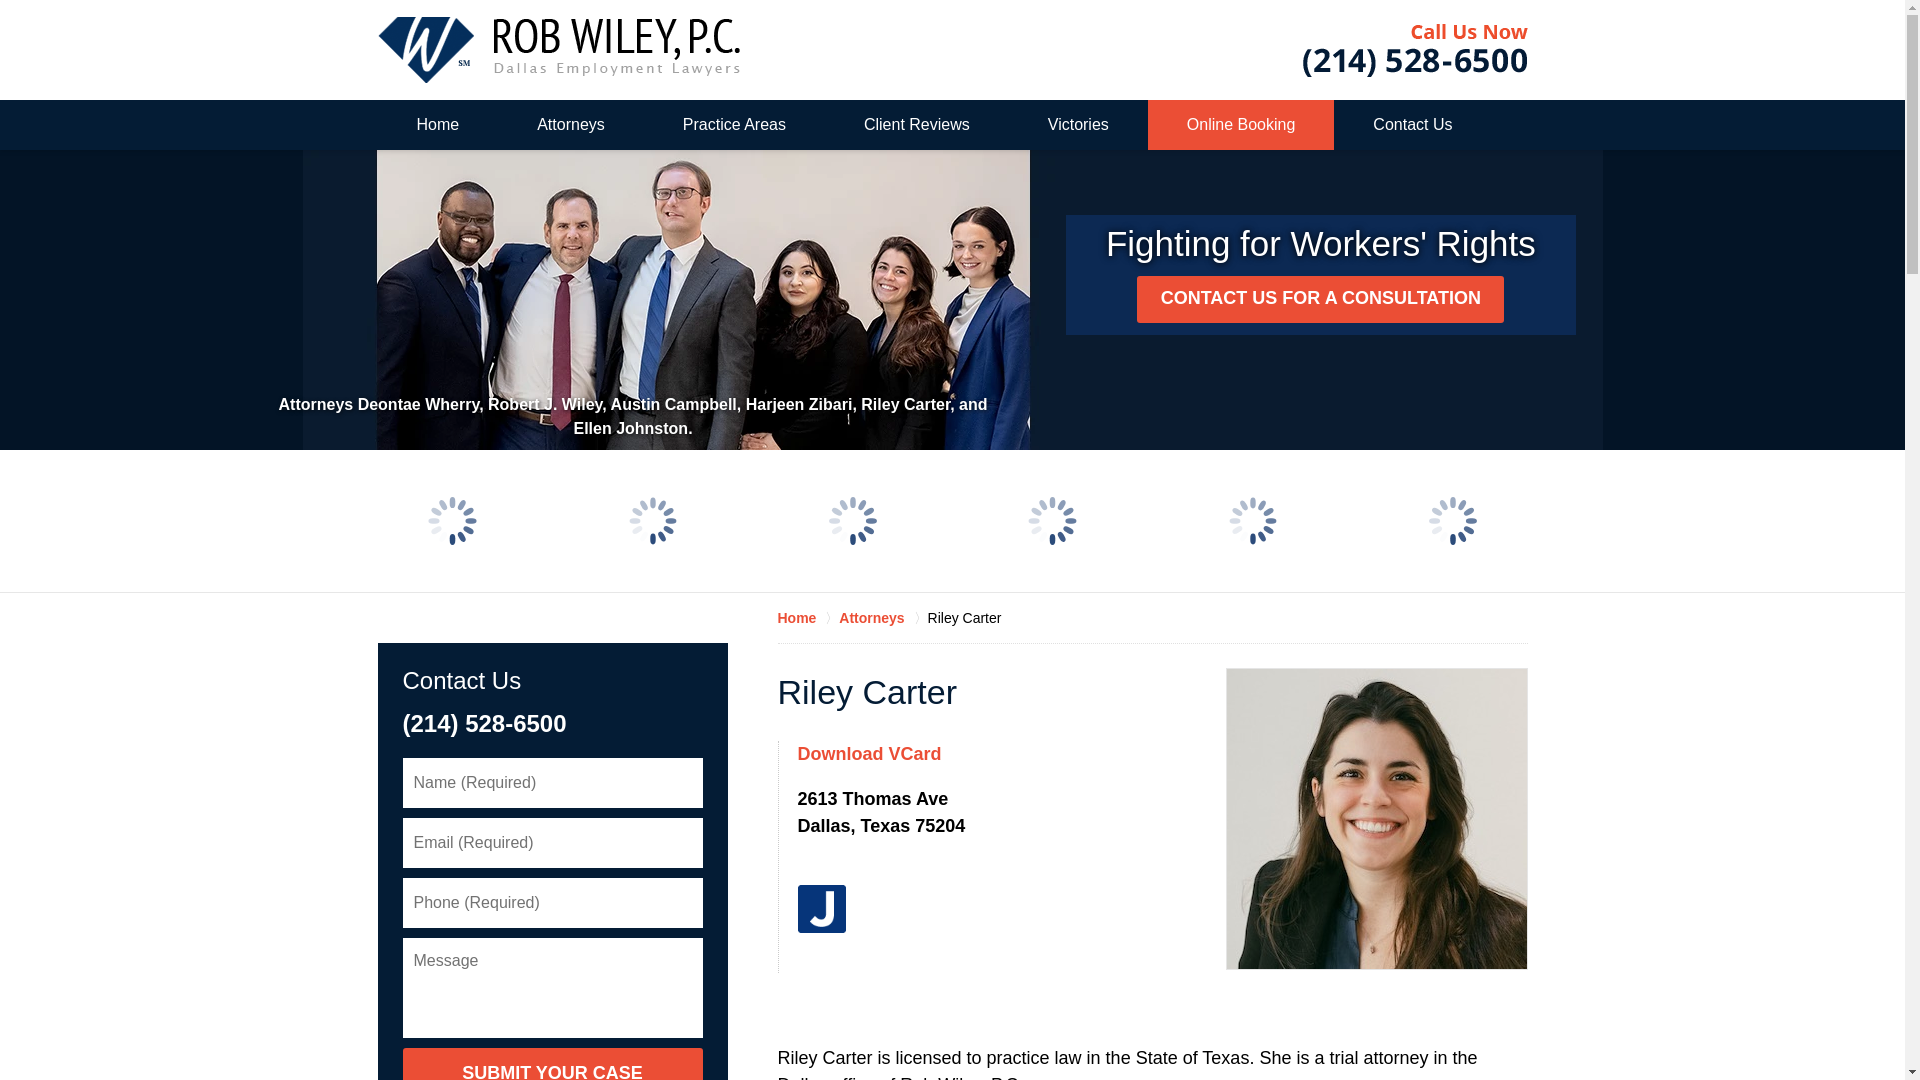  Describe the element at coordinates (460, 680) in the screenshot. I see `Contact Us` at that location.